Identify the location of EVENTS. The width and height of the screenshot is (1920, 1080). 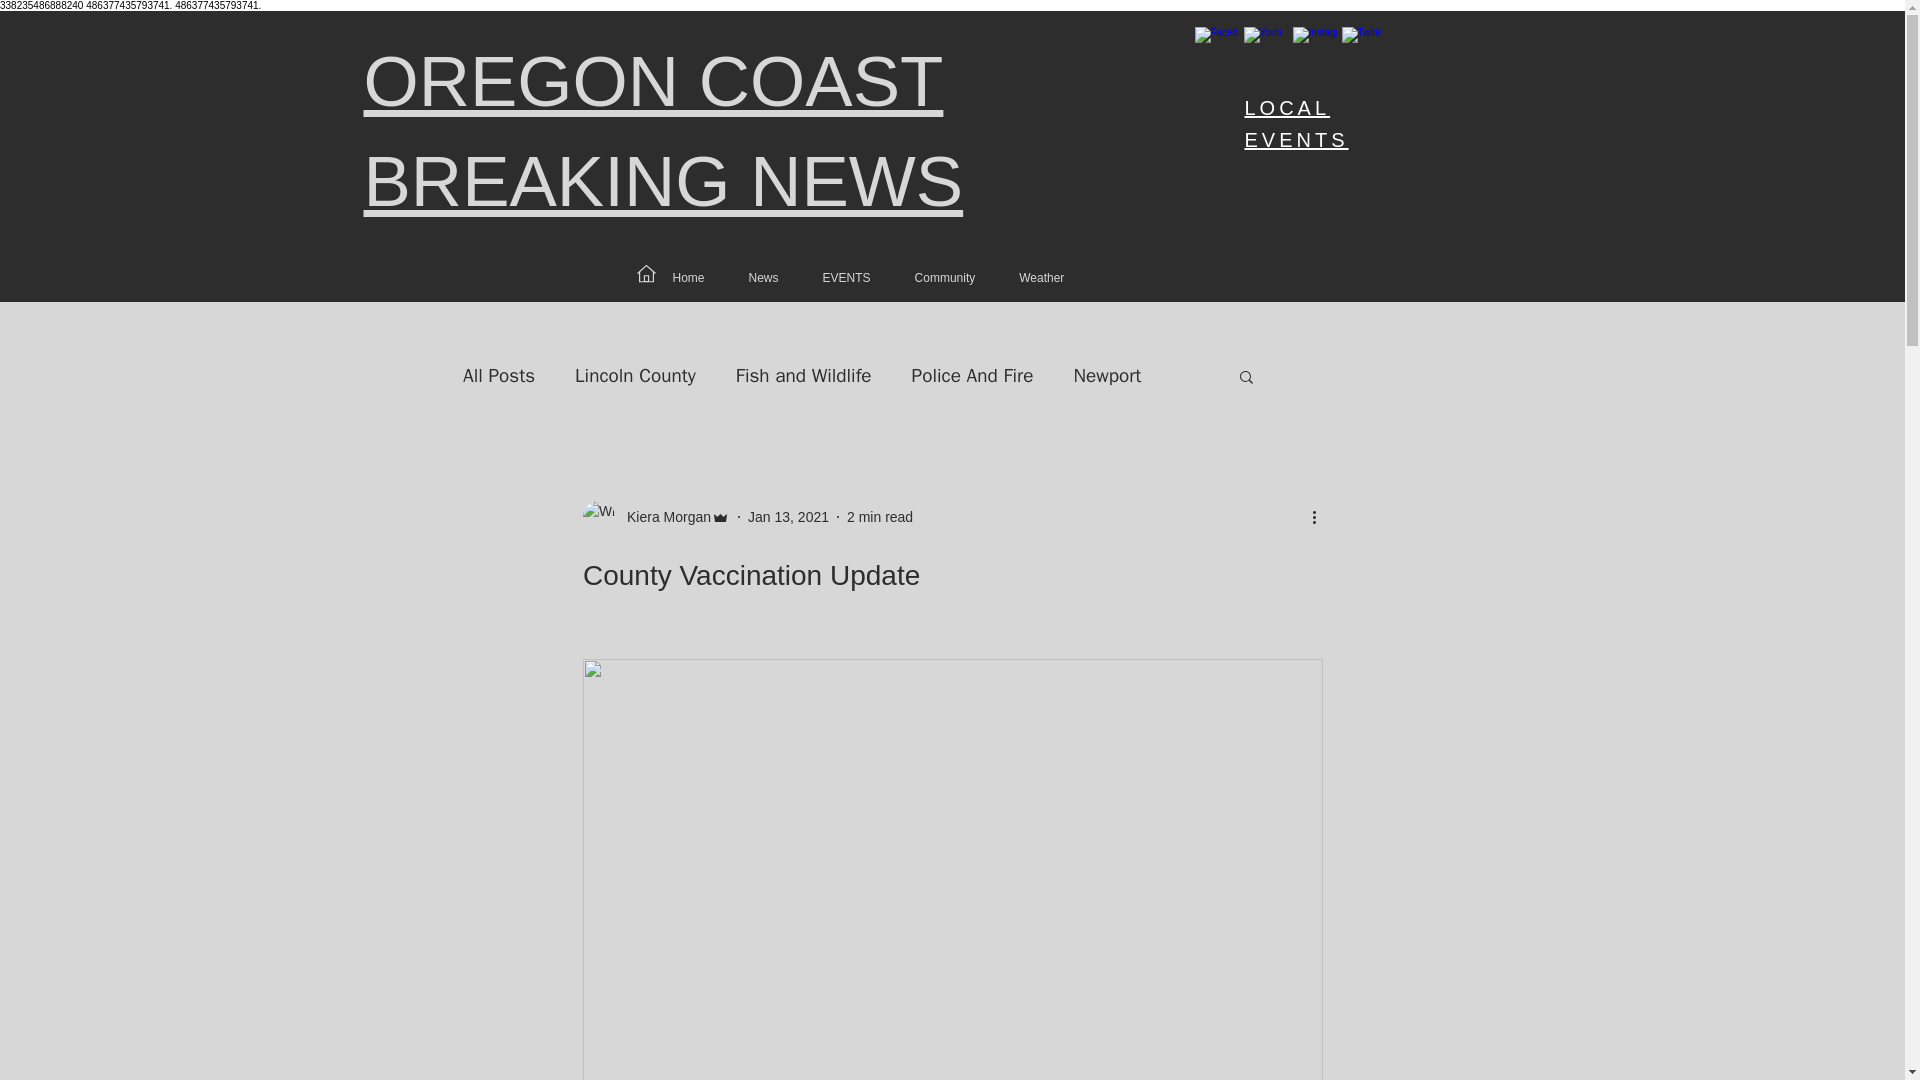
(847, 278).